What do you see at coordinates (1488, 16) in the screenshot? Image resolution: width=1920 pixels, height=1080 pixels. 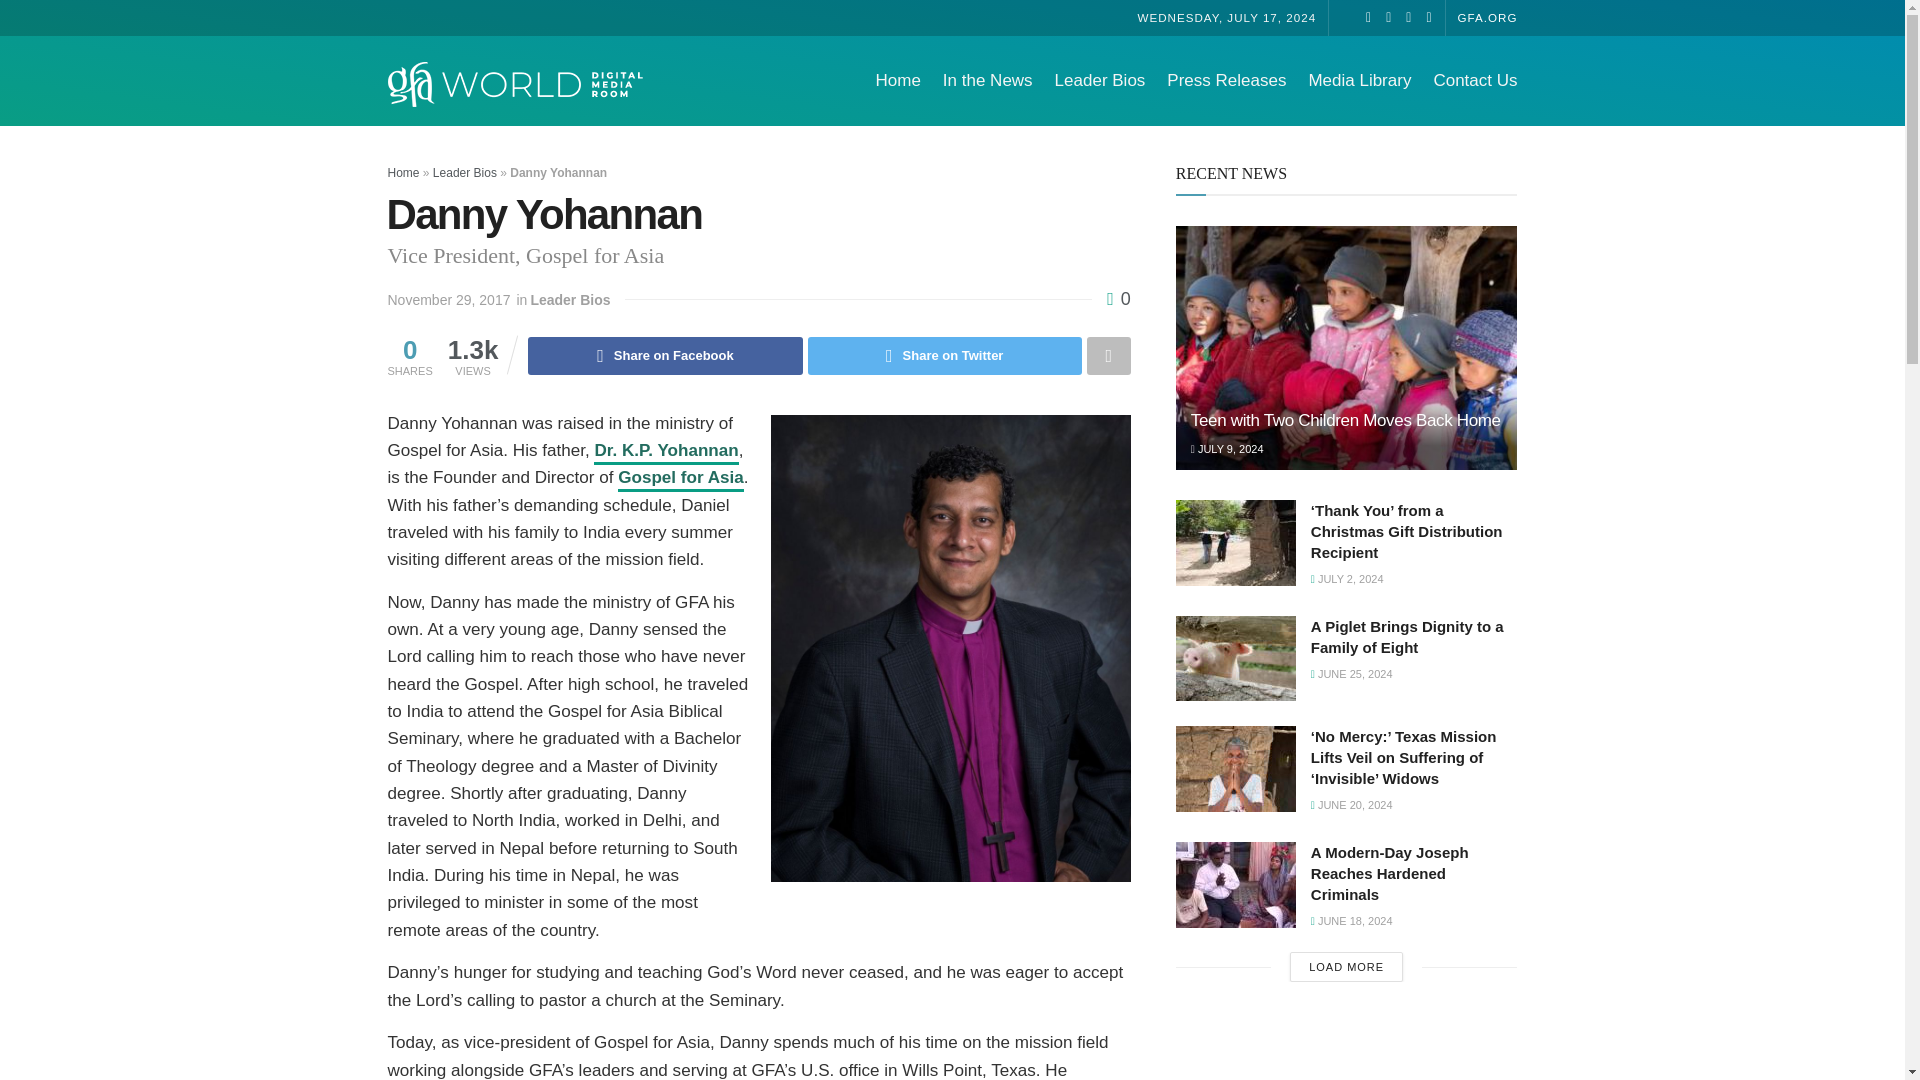 I see `GFA.ORG` at bounding box center [1488, 16].